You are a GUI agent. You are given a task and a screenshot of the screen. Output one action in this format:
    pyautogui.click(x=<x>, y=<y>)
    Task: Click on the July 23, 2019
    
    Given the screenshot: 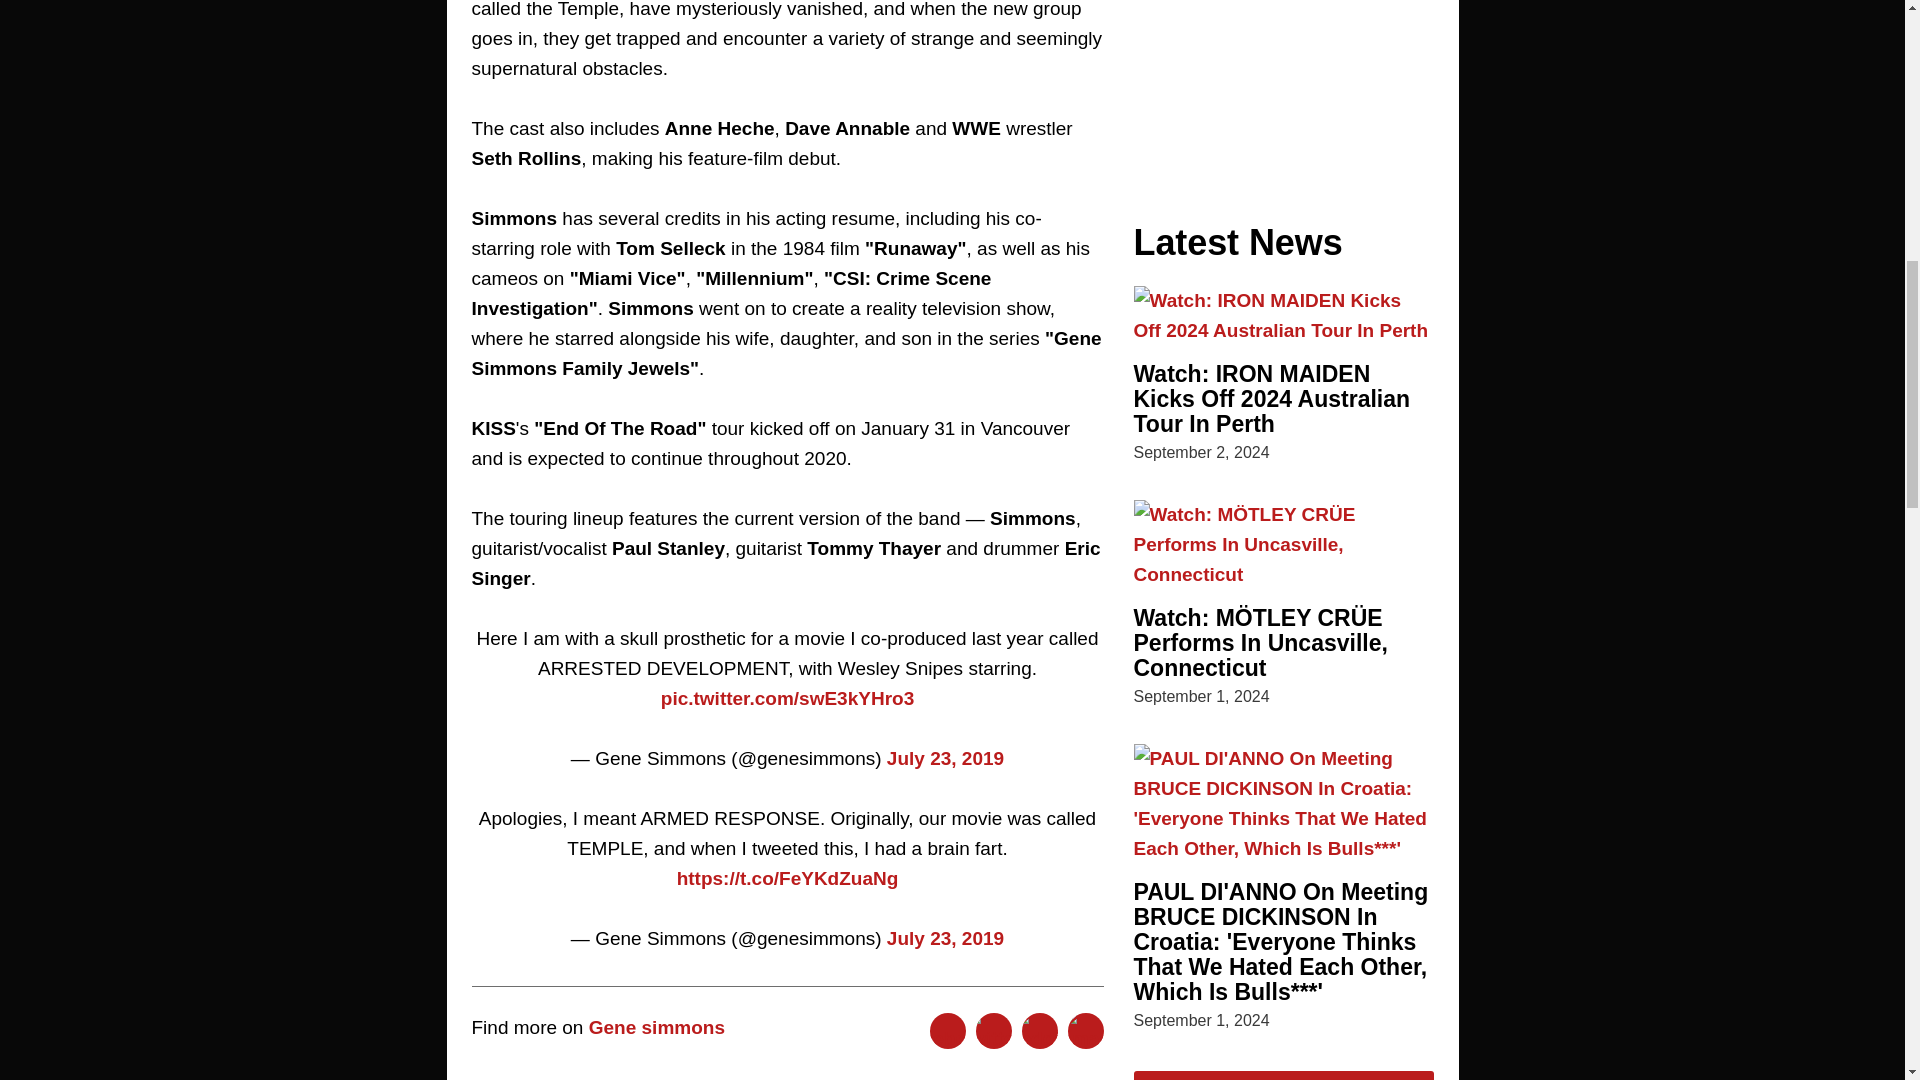 What is the action you would take?
    pyautogui.click(x=946, y=758)
    